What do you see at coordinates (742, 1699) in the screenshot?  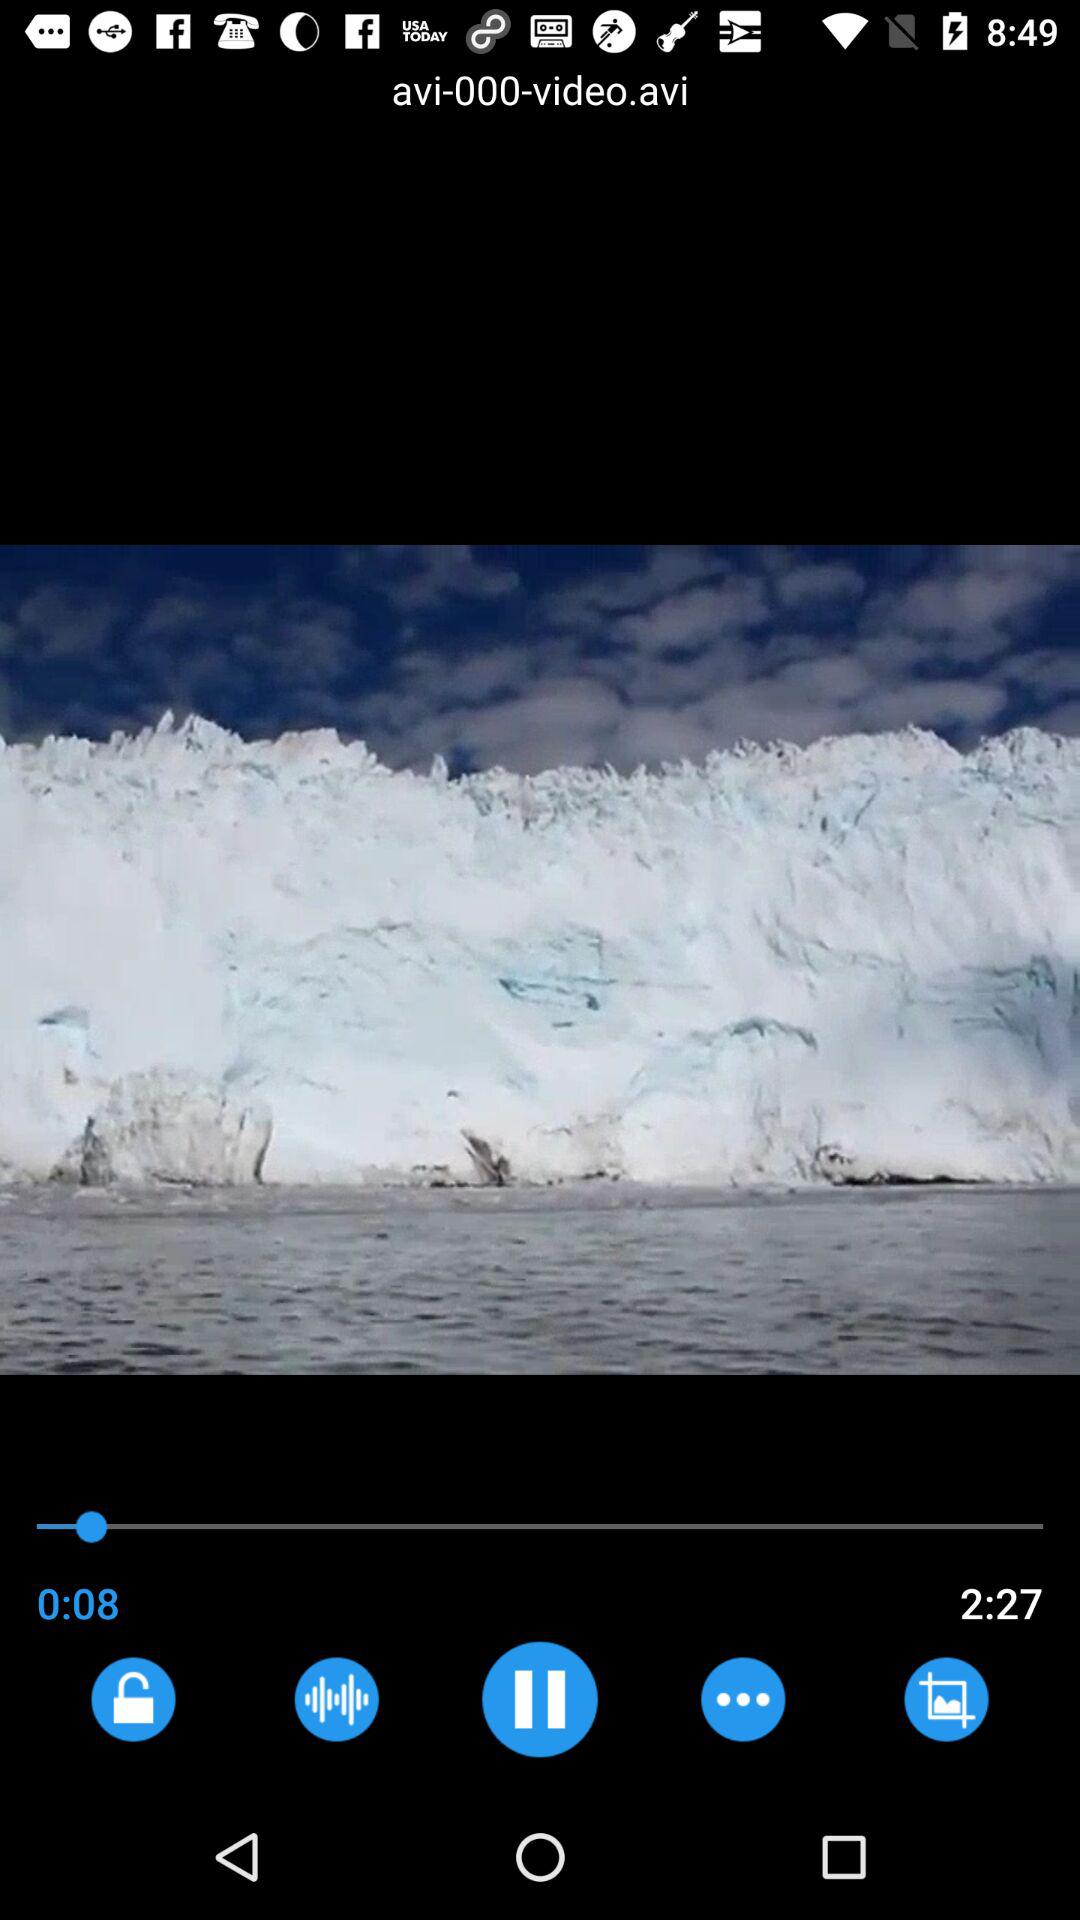 I see `skip ahead` at bounding box center [742, 1699].